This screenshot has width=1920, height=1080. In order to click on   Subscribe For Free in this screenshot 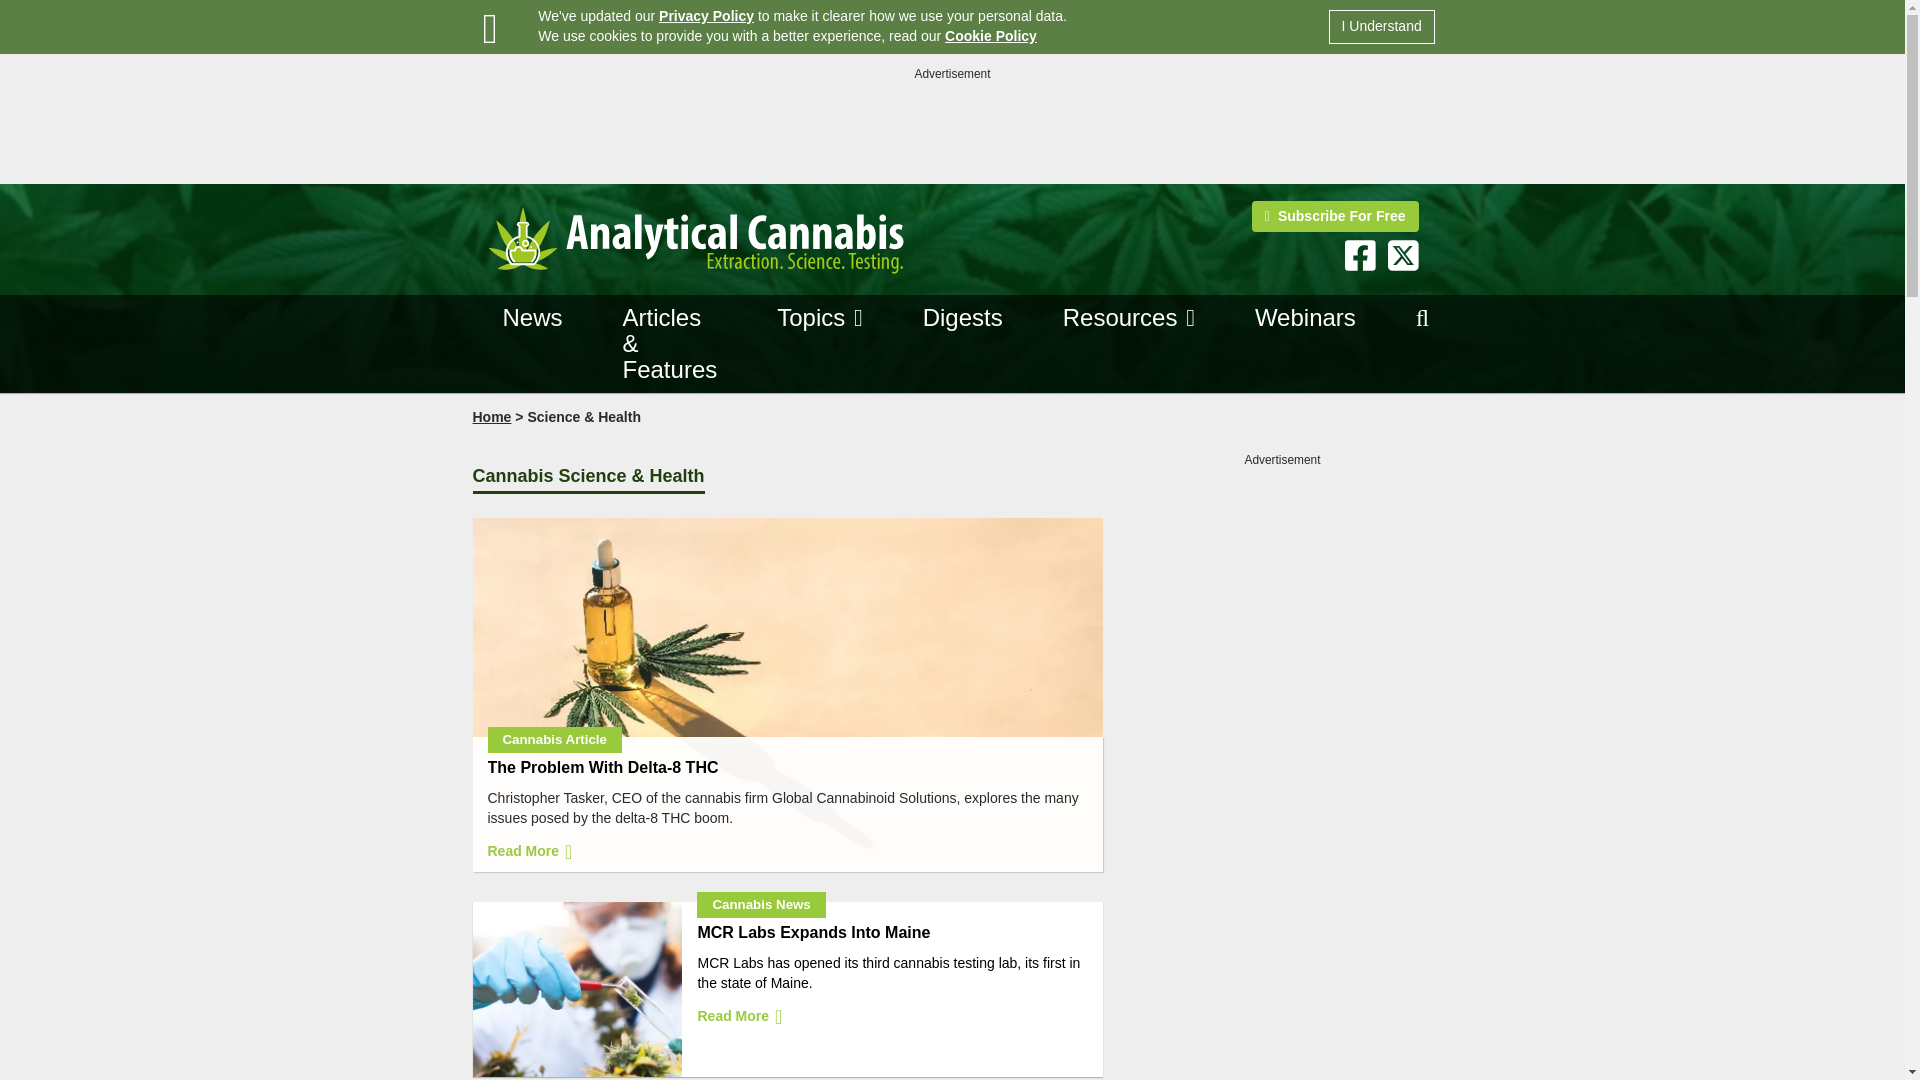, I will do `click(1334, 216)`.